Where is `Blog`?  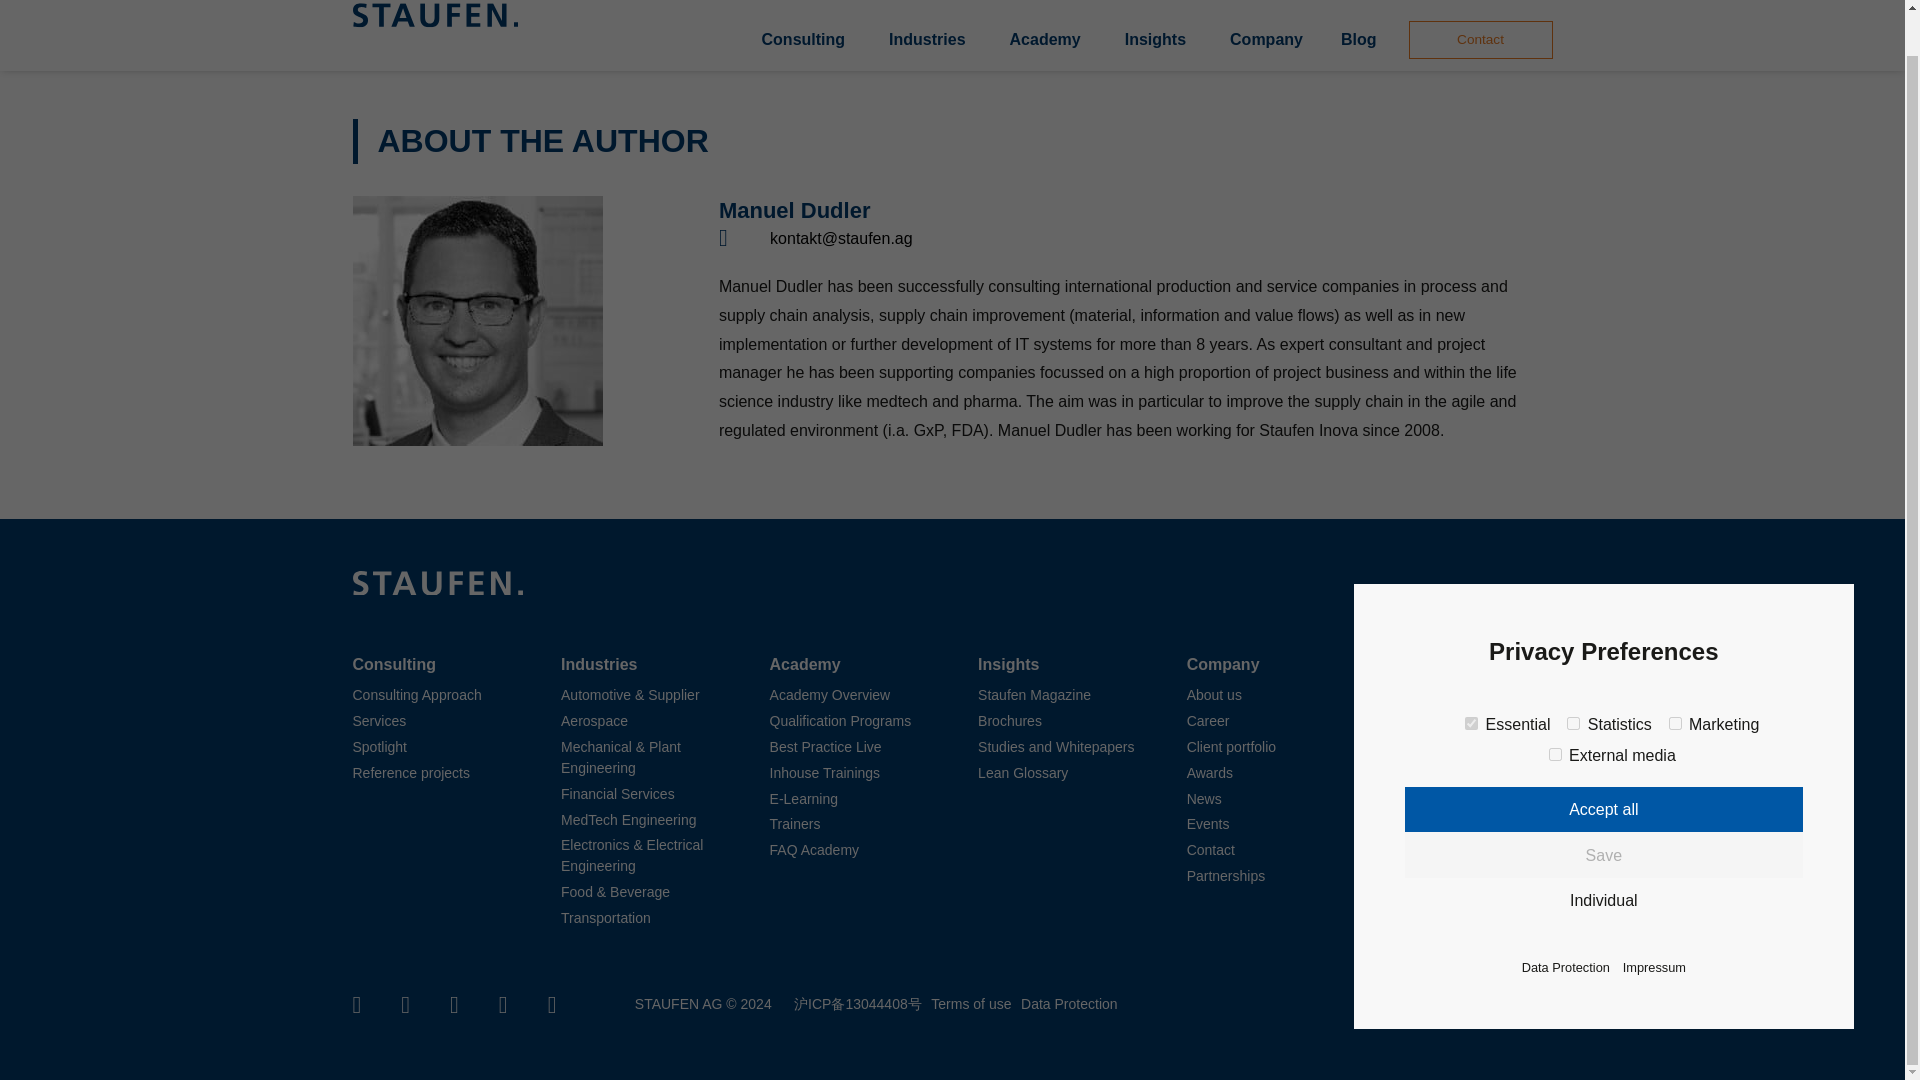
Blog is located at coordinates (1358, 40).